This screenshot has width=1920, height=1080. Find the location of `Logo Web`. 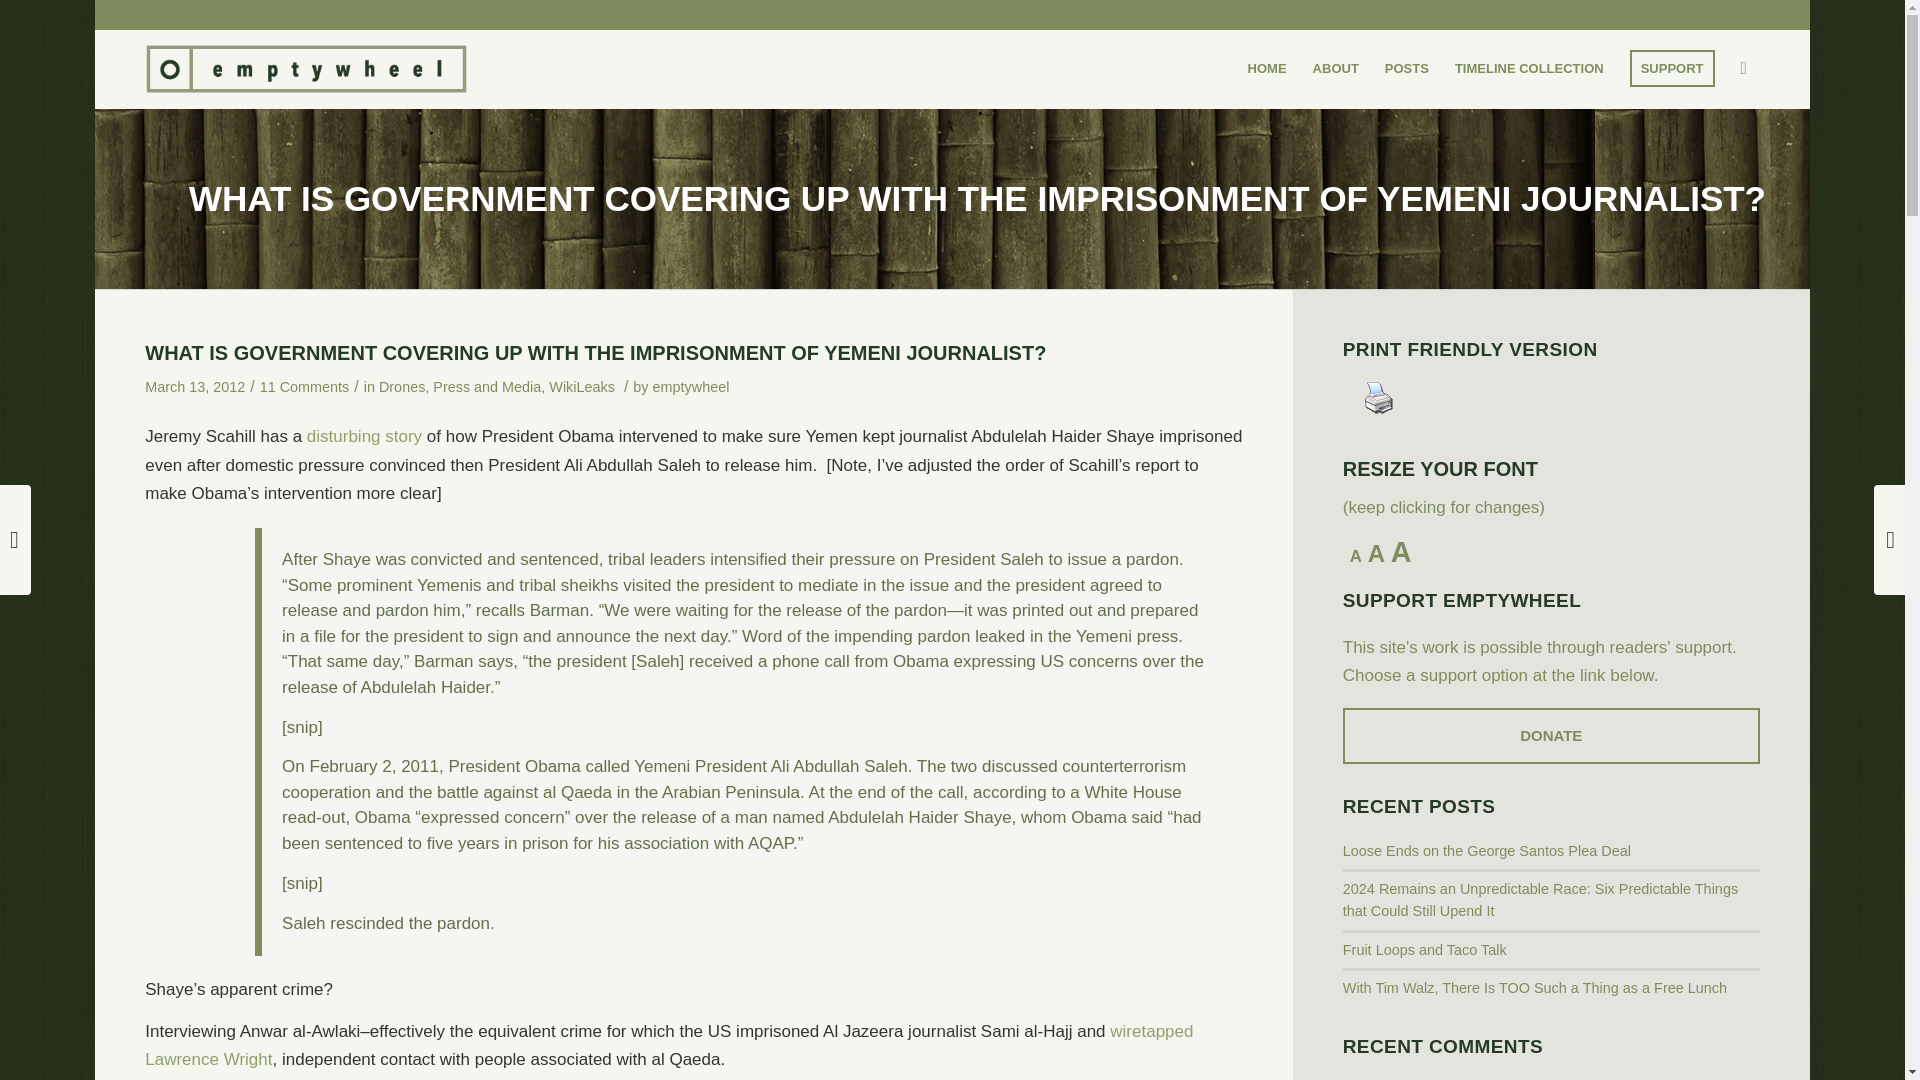

Logo Web is located at coordinates (306, 68).